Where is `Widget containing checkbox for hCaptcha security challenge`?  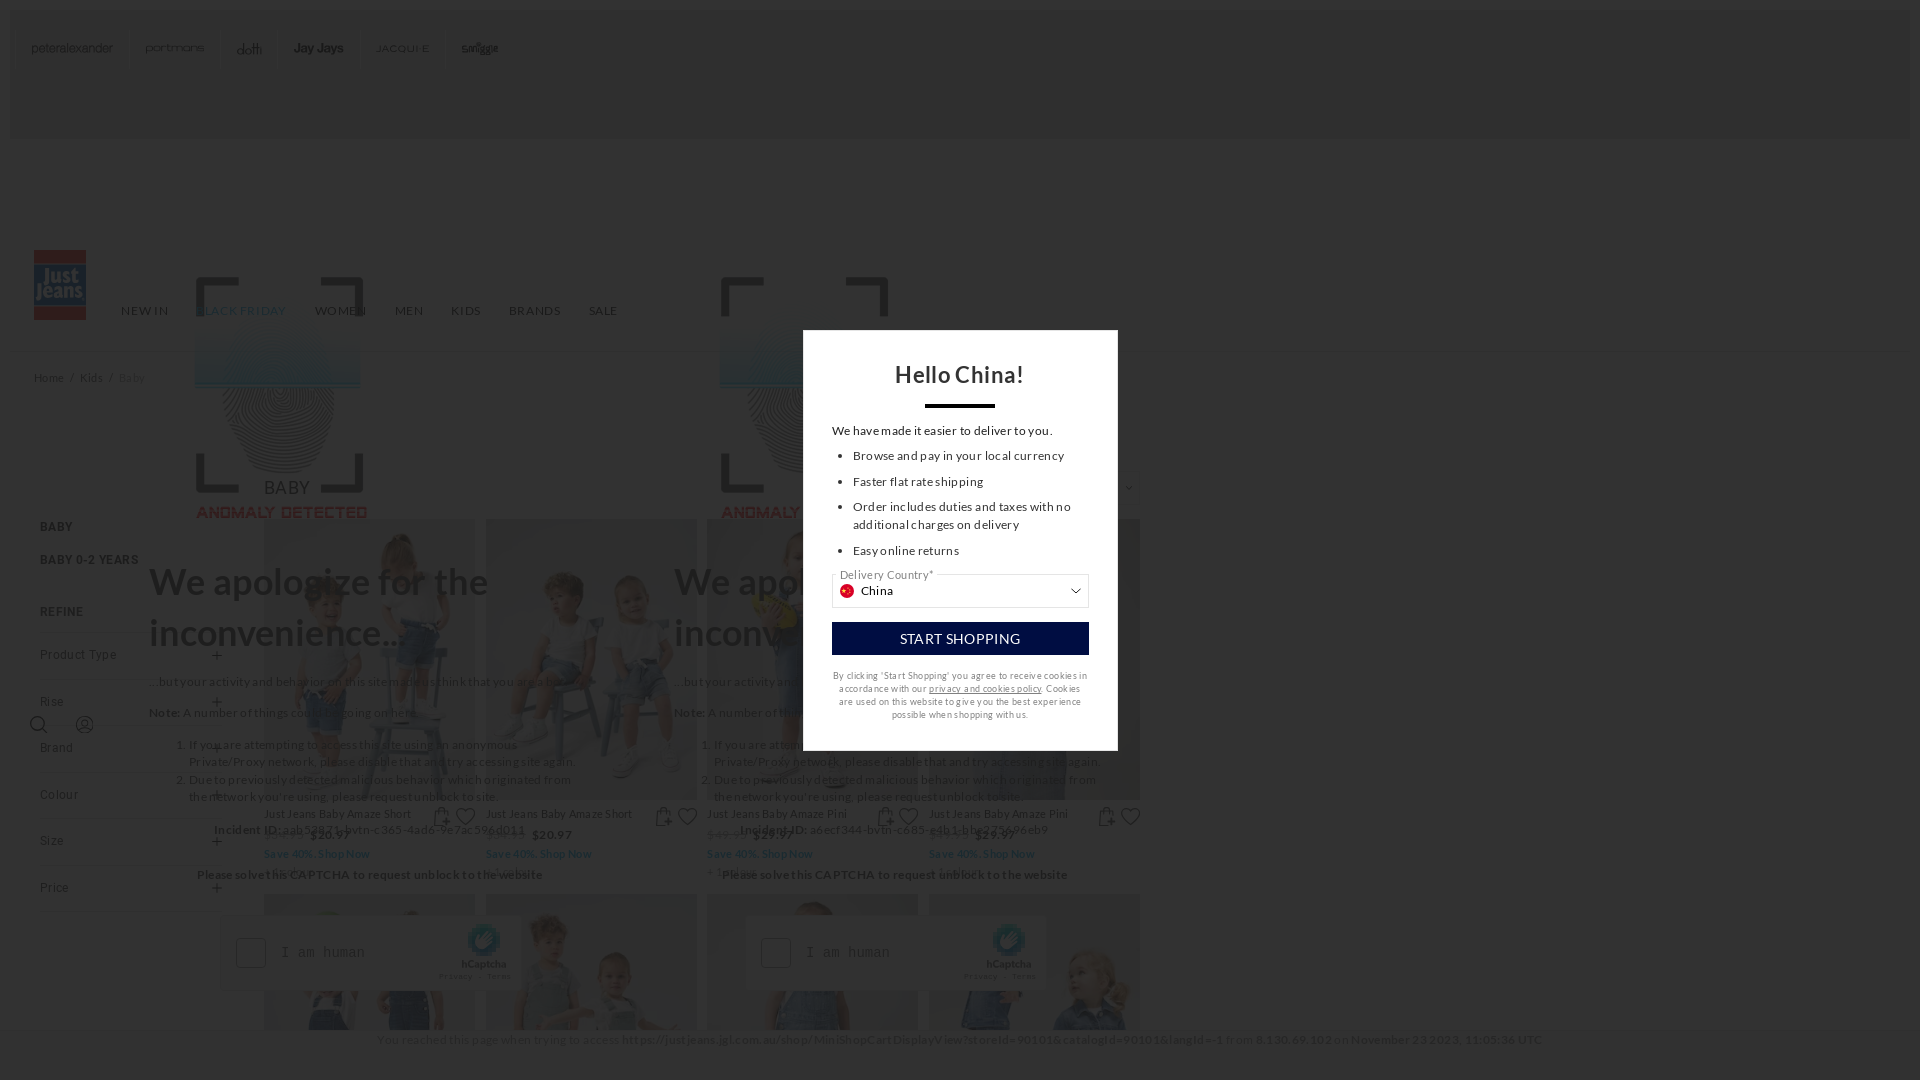 Widget containing checkbox for hCaptcha security challenge is located at coordinates (896, 954).